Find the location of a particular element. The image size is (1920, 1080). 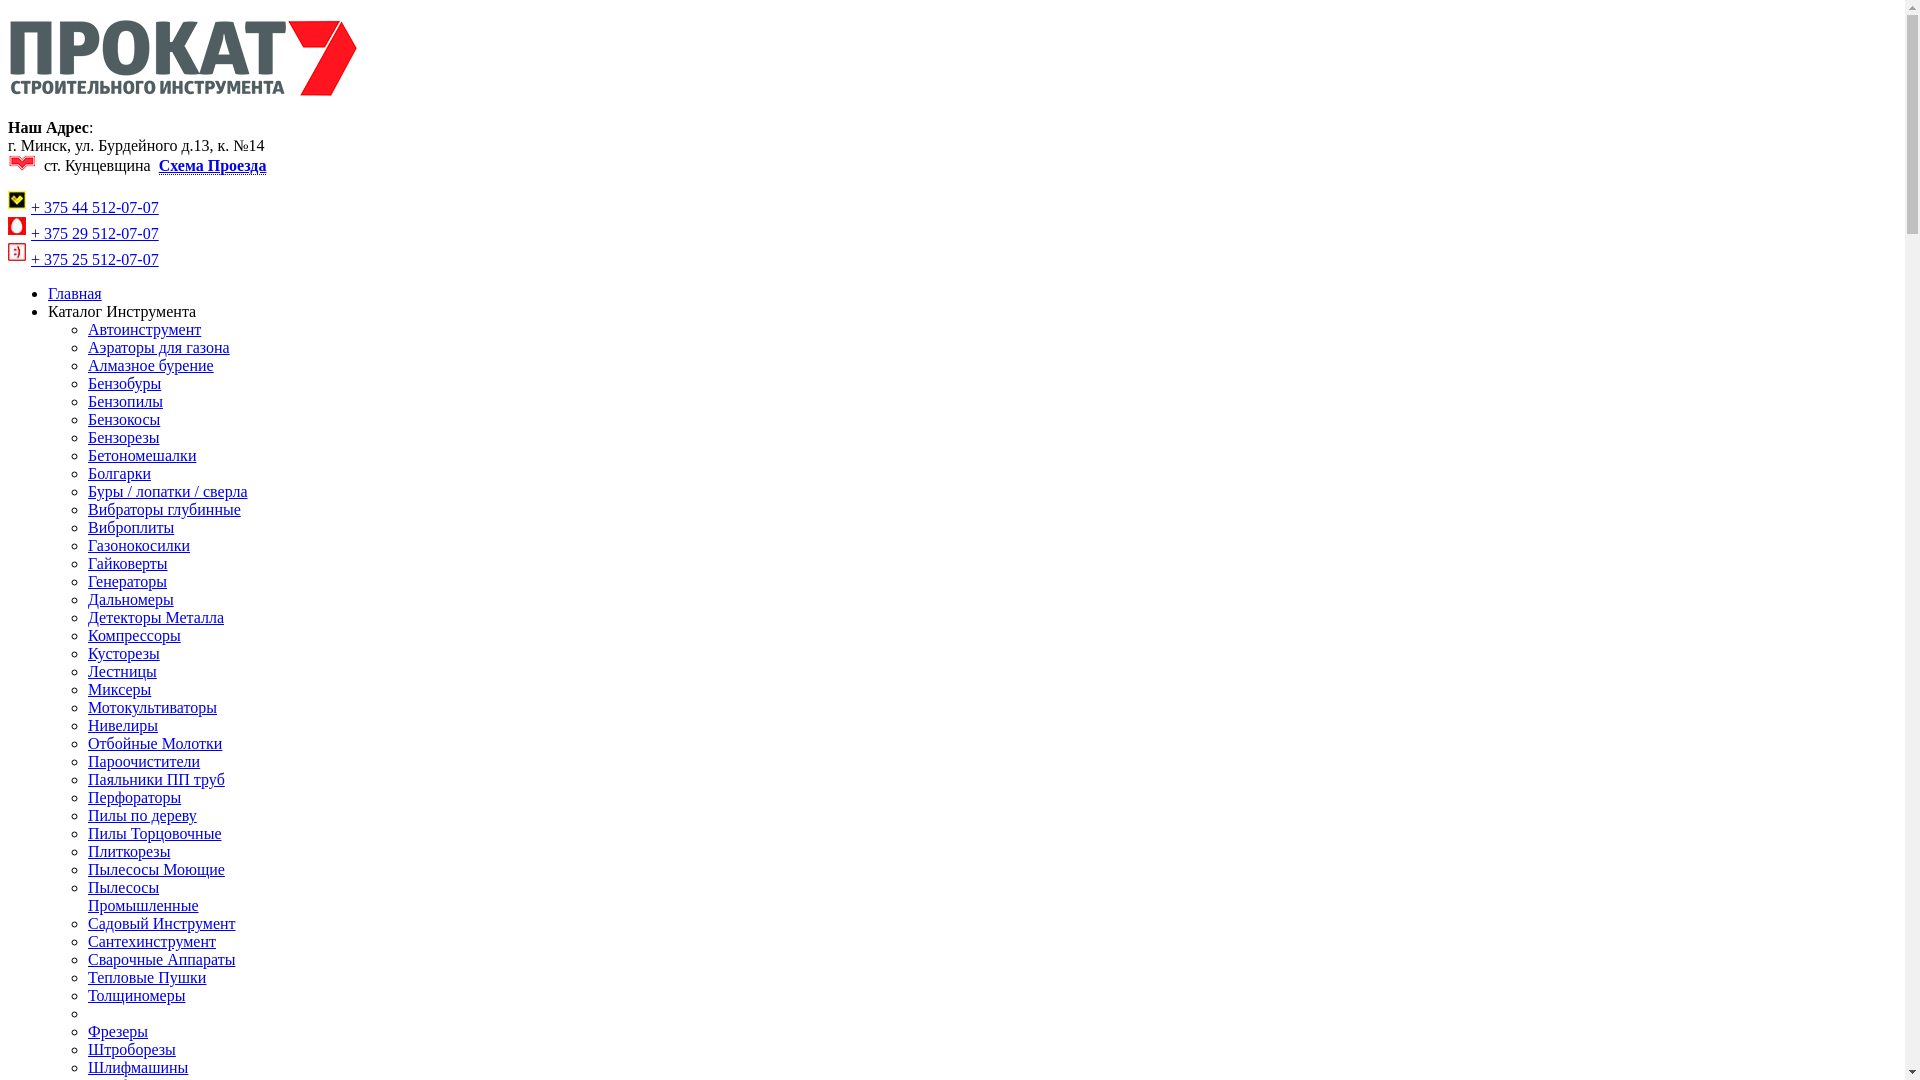

+ 375 44 512-07-07 is located at coordinates (95, 208).